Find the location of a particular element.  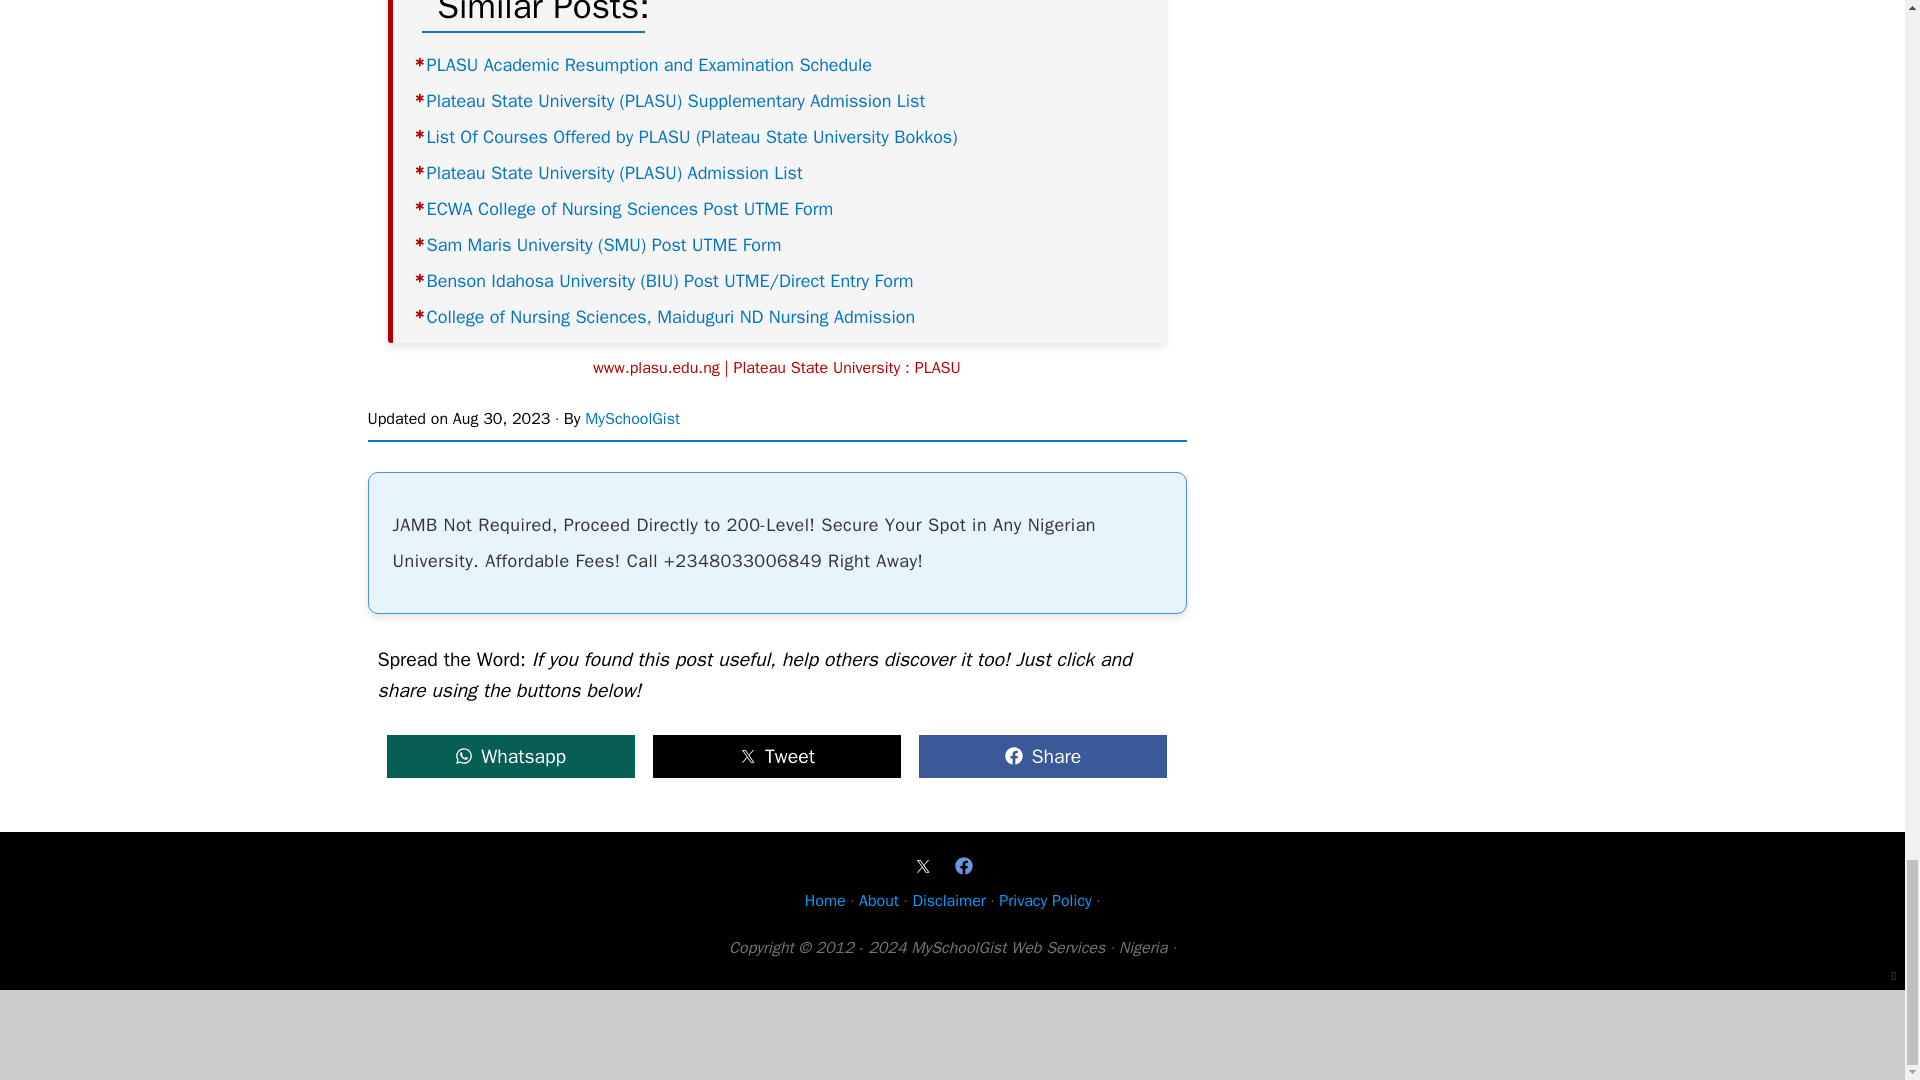

PLASU Academic Resumption and Examination Schedule is located at coordinates (648, 64).